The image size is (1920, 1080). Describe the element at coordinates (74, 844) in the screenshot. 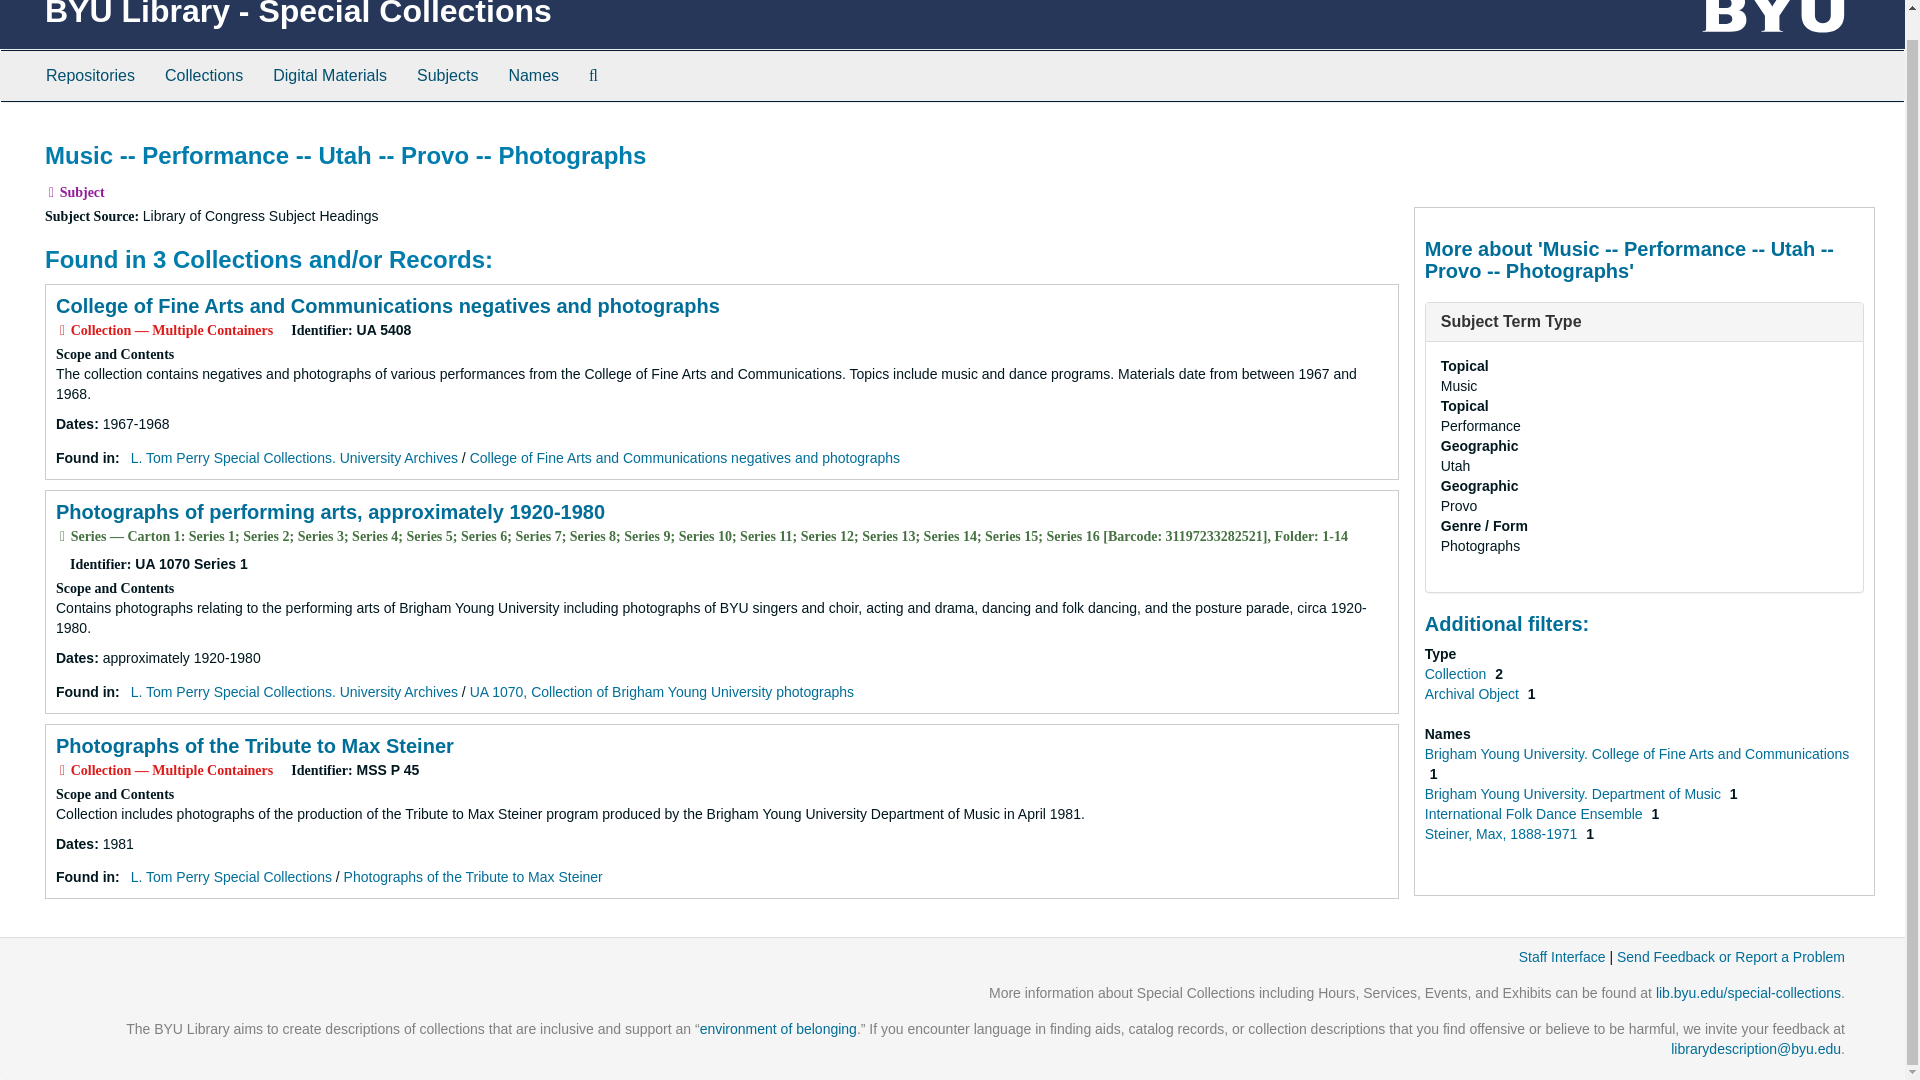

I see `translation missing: en.dates` at that location.